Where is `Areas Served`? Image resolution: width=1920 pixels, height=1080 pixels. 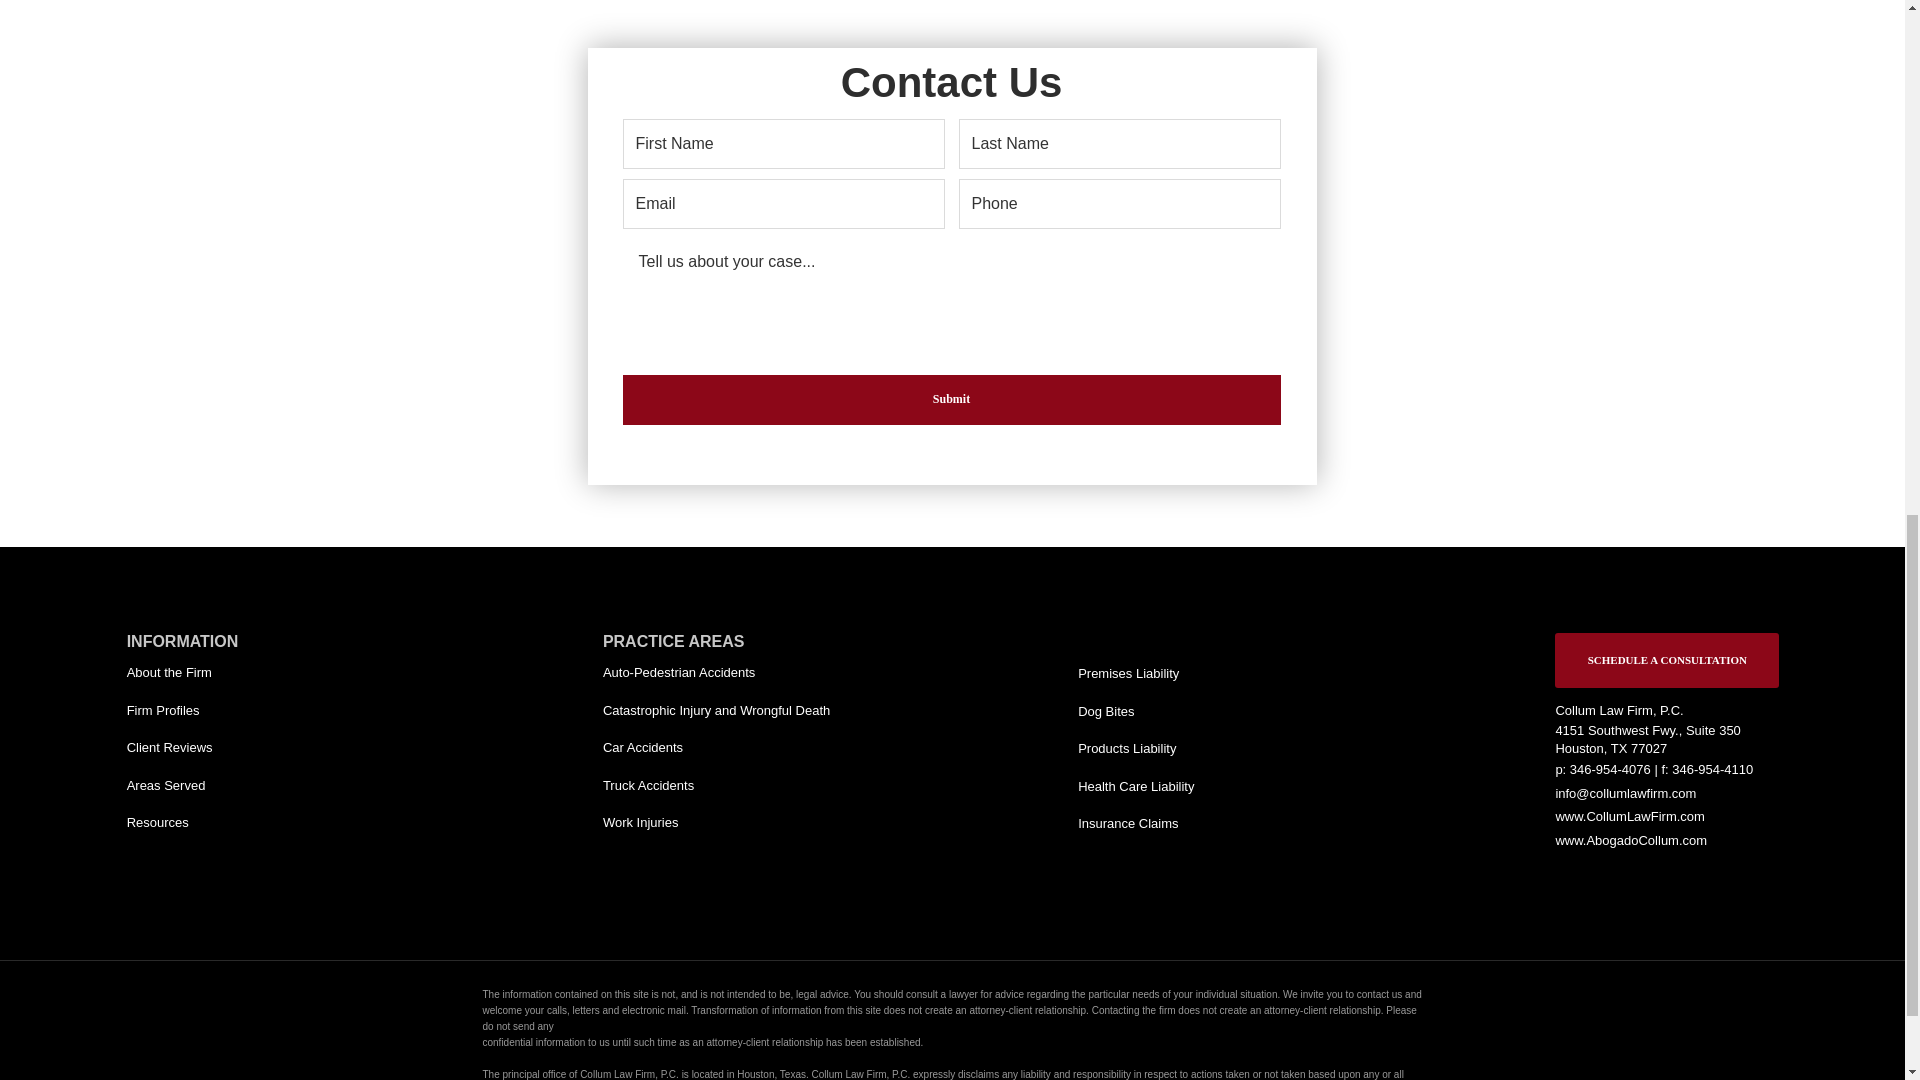 Areas Served is located at coordinates (238, 786).